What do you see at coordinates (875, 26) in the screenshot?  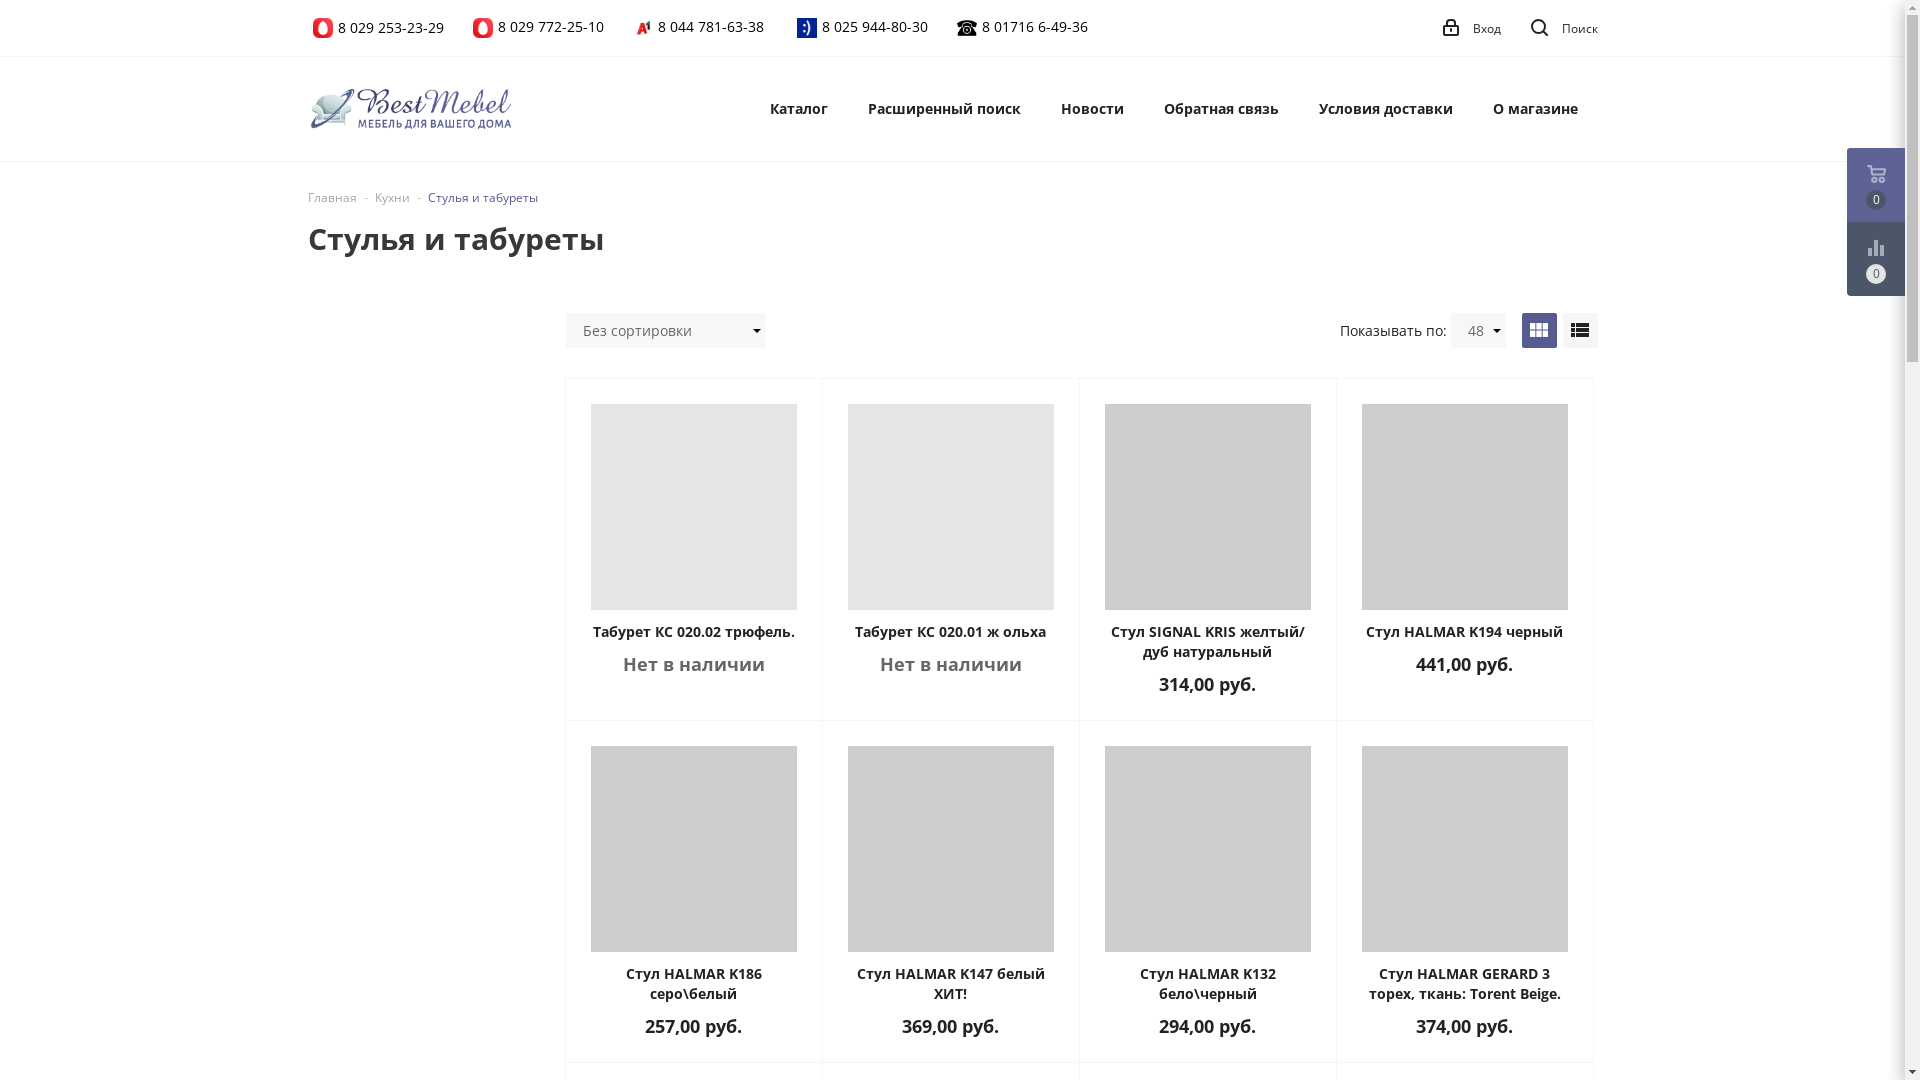 I see `8 025 944-80-30` at bounding box center [875, 26].